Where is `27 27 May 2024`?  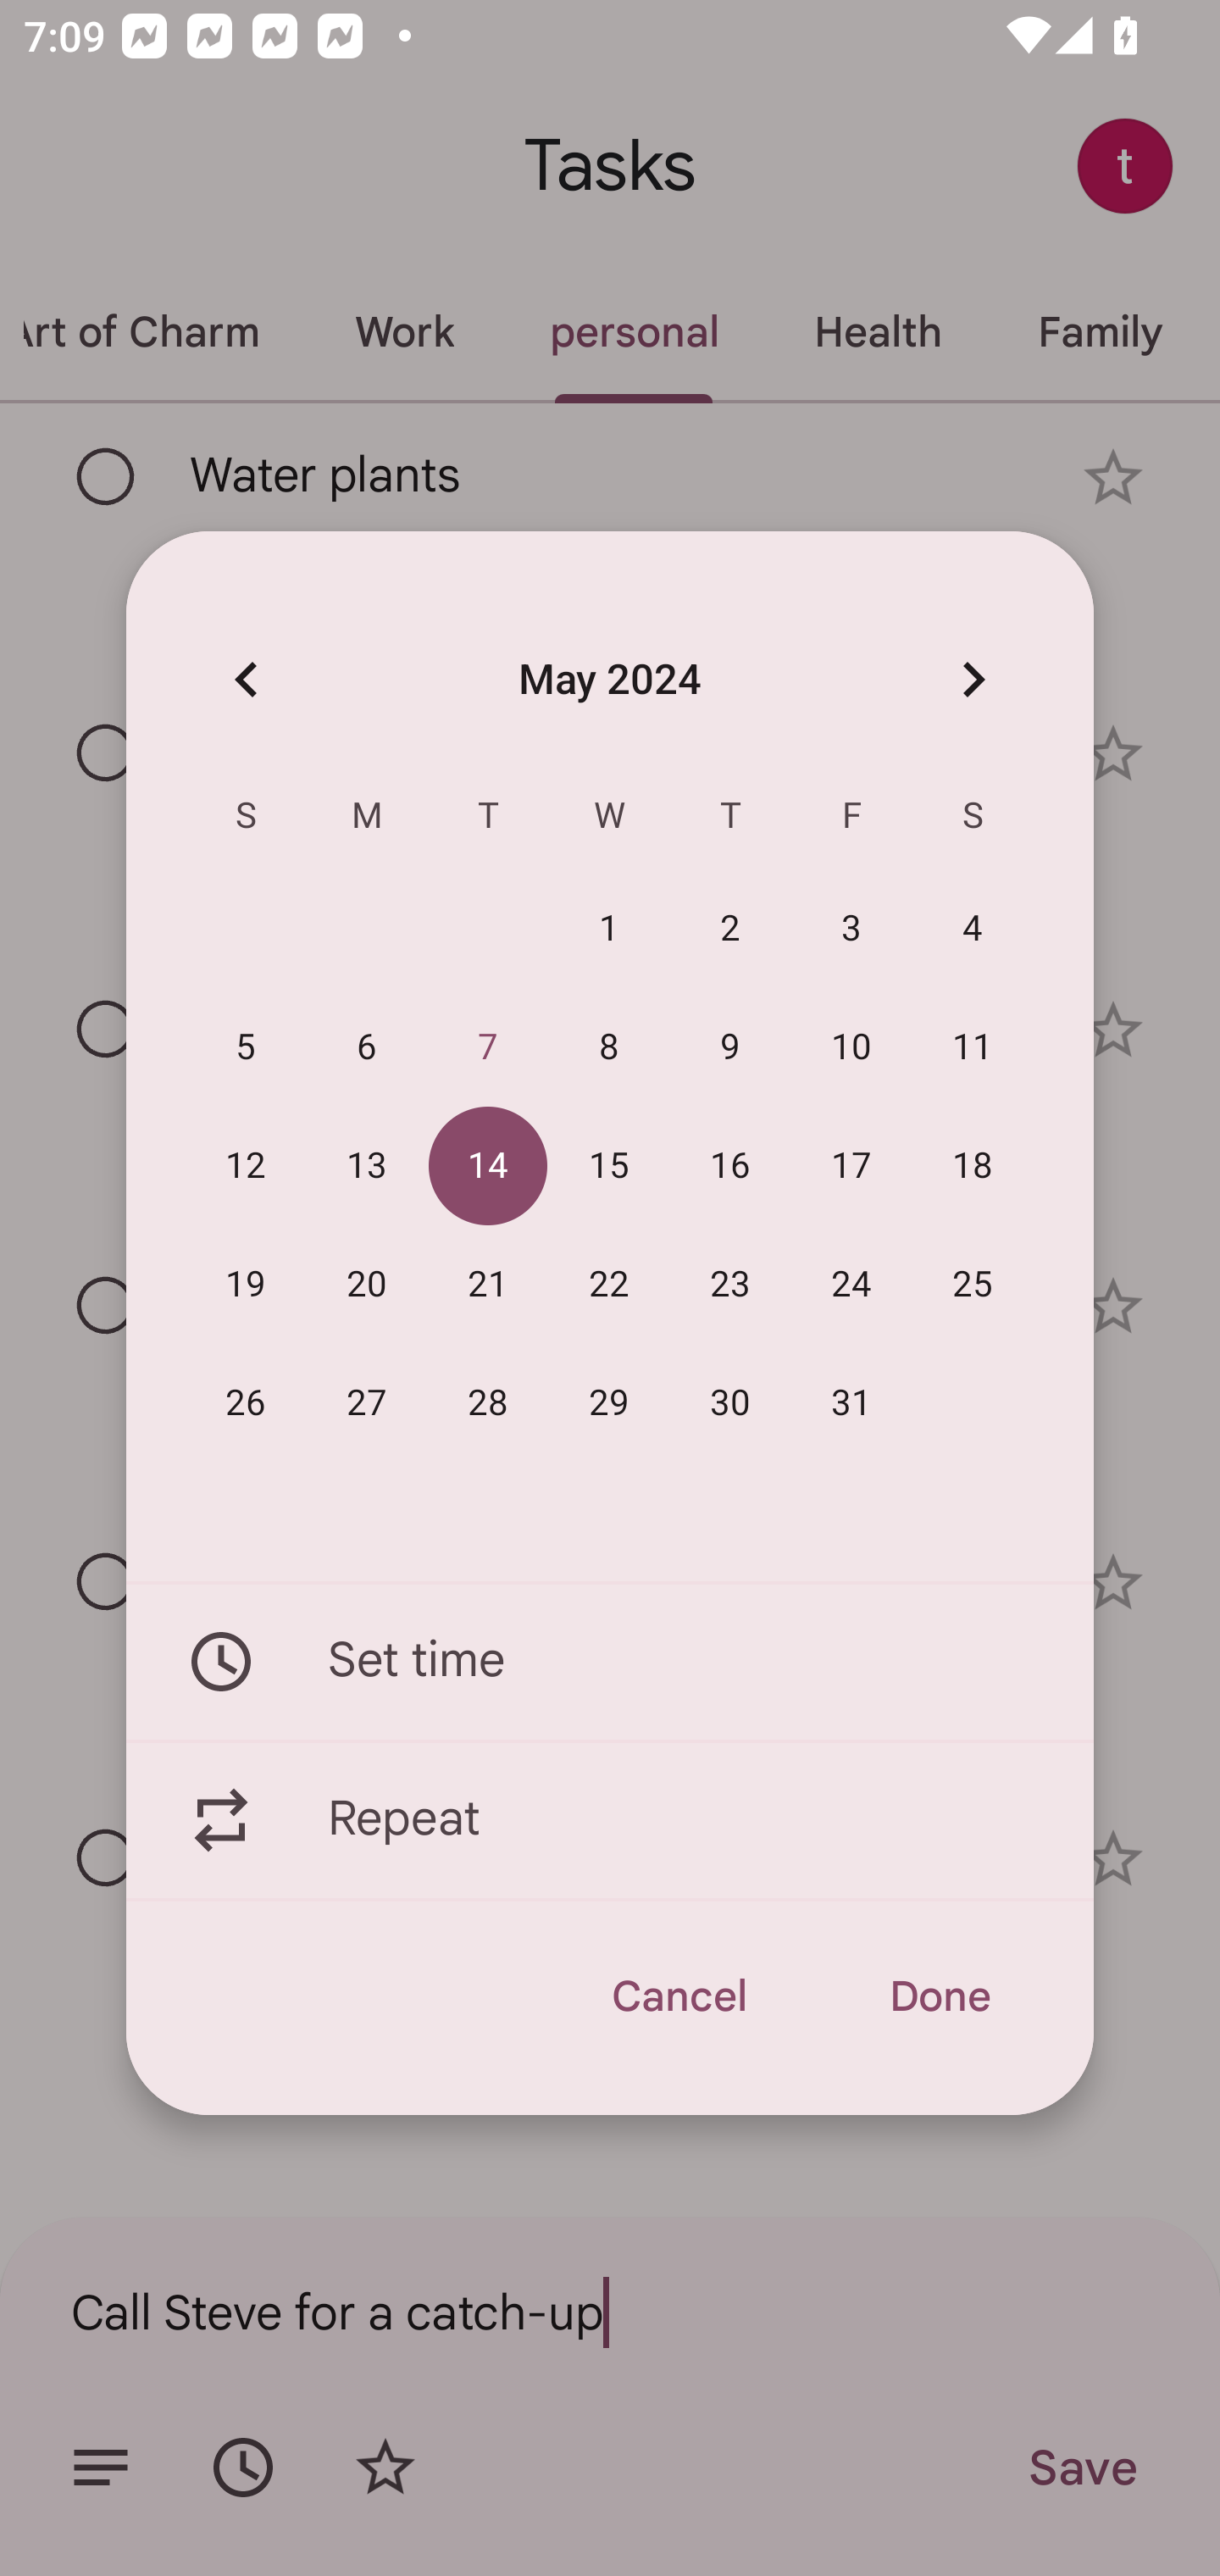 27 27 May 2024 is located at coordinates (367, 1403).